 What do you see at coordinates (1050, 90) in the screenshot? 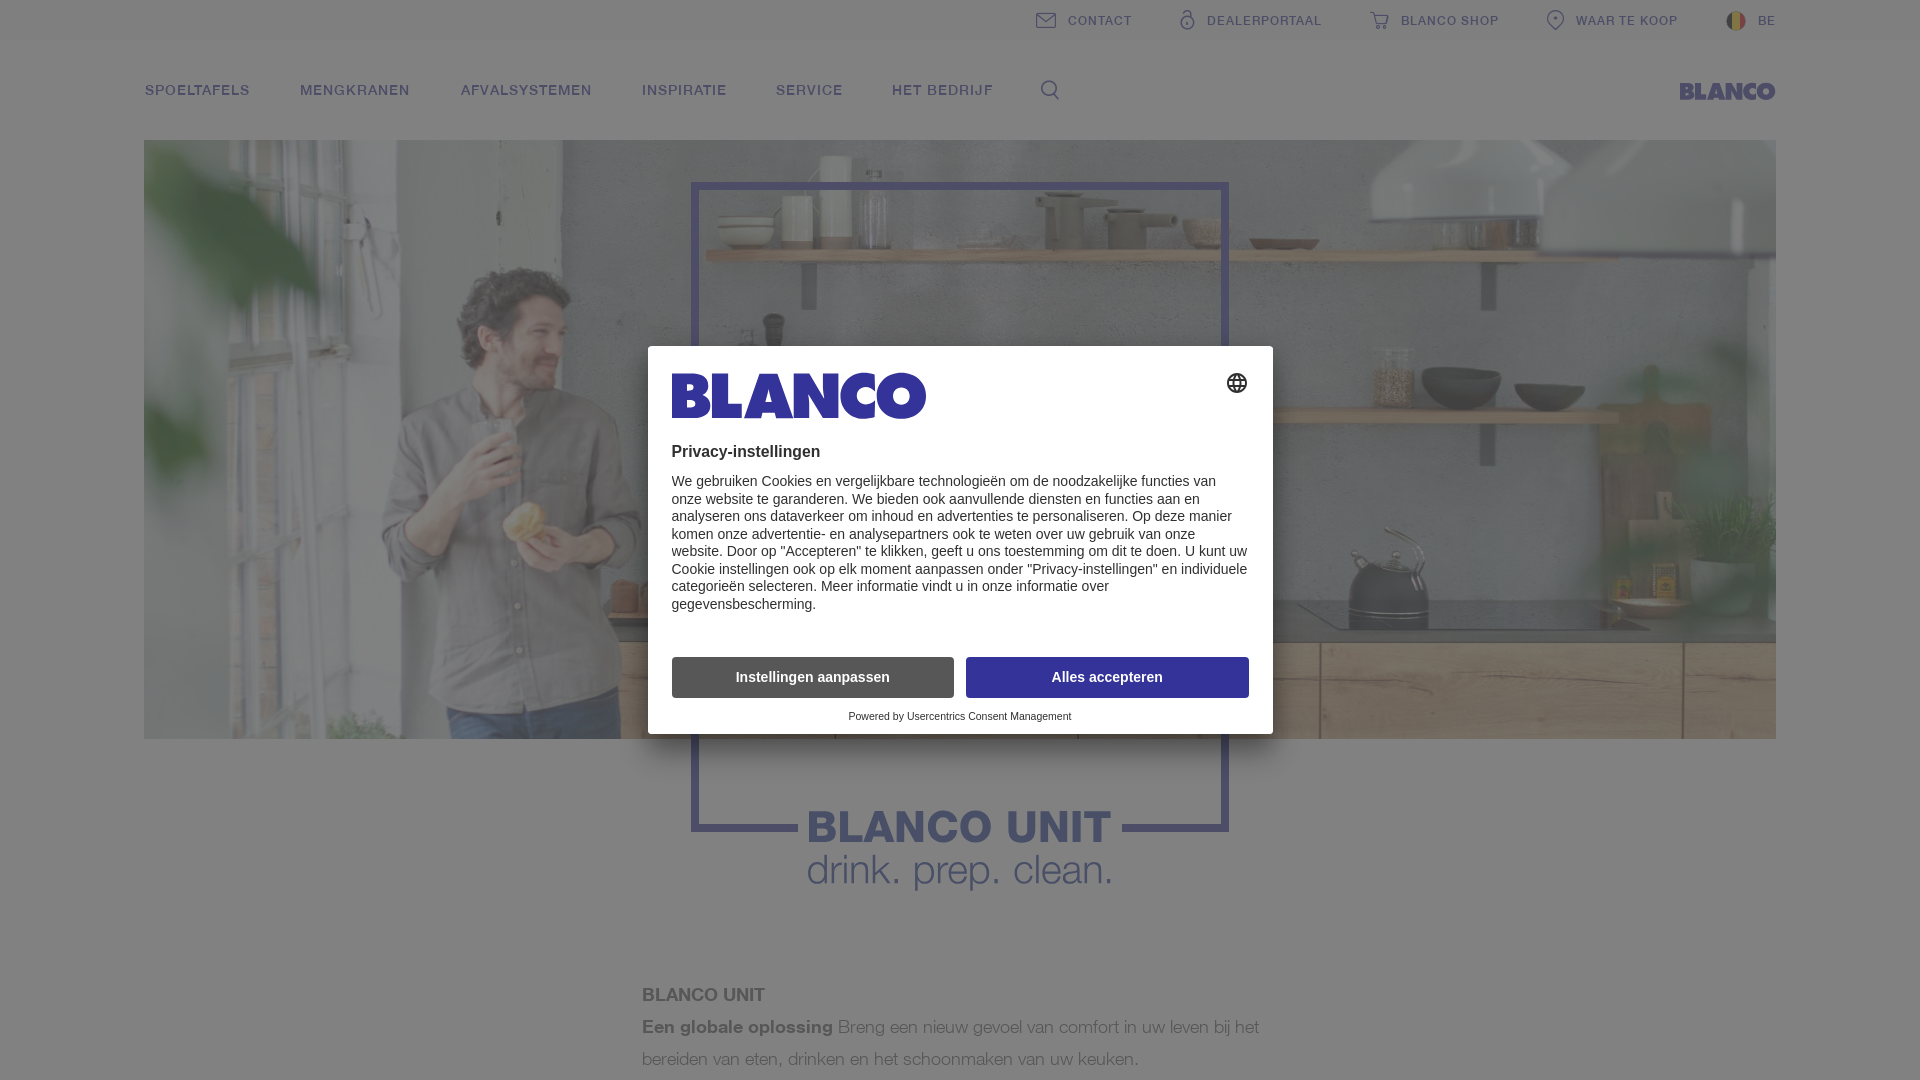
I see `Zoeken` at bounding box center [1050, 90].